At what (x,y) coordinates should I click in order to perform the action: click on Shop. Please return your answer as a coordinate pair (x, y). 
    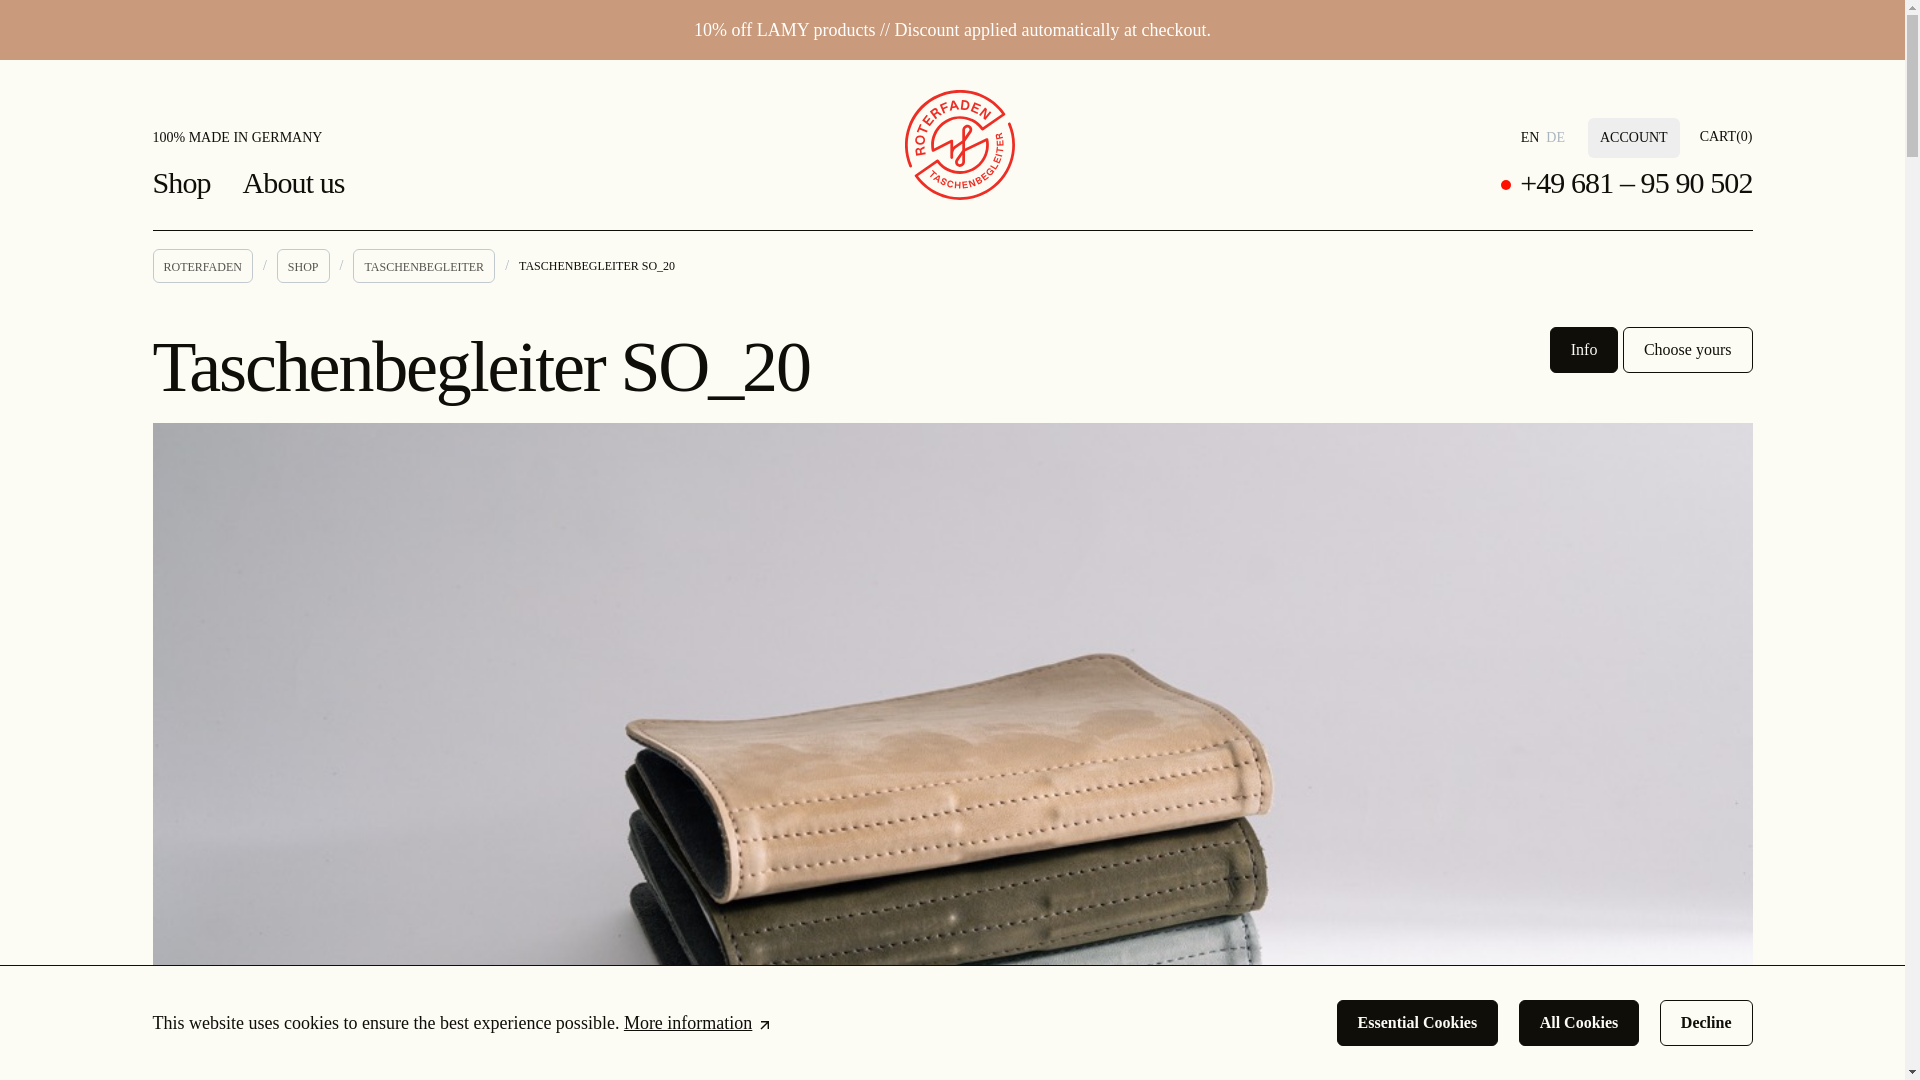
    Looking at the image, I should click on (196, 194).